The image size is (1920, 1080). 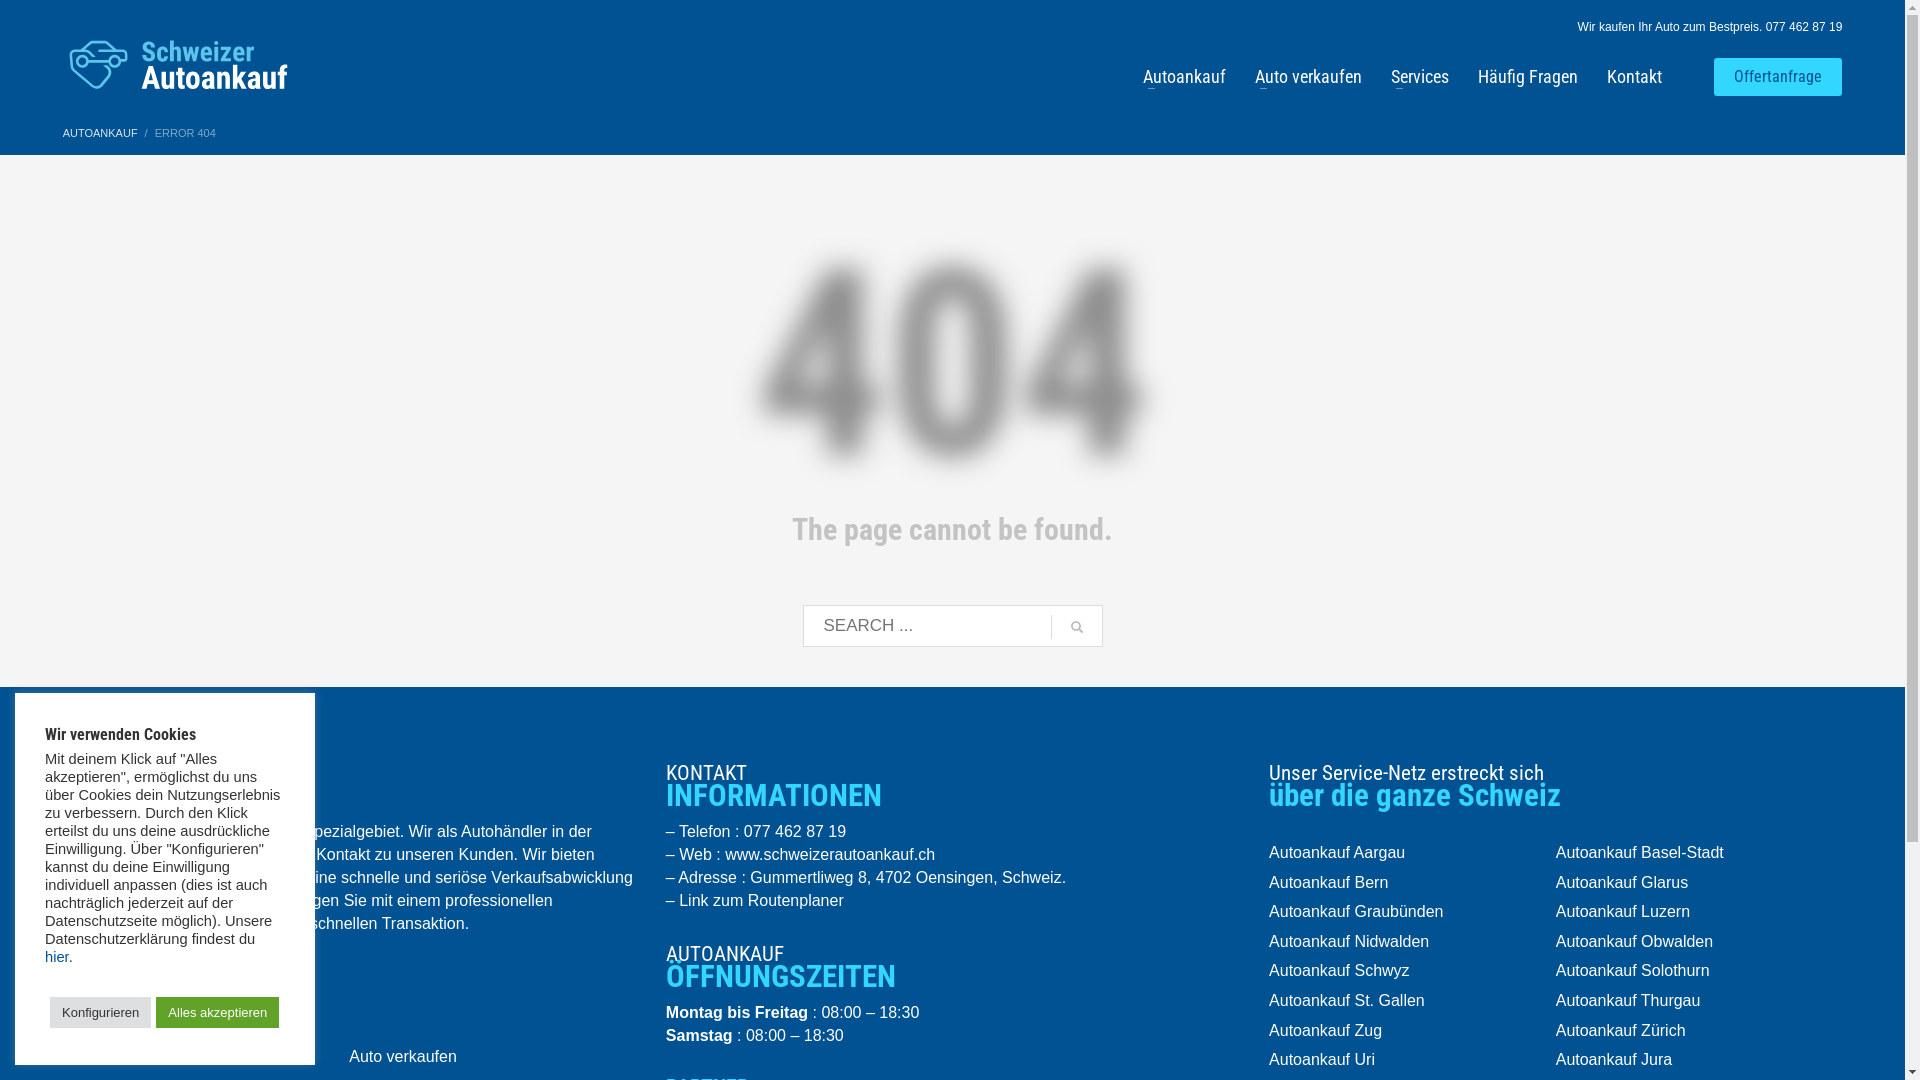 What do you see at coordinates (1412, 1001) in the screenshot?
I see `Autoankauf St. Gallen` at bounding box center [1412, 1001].